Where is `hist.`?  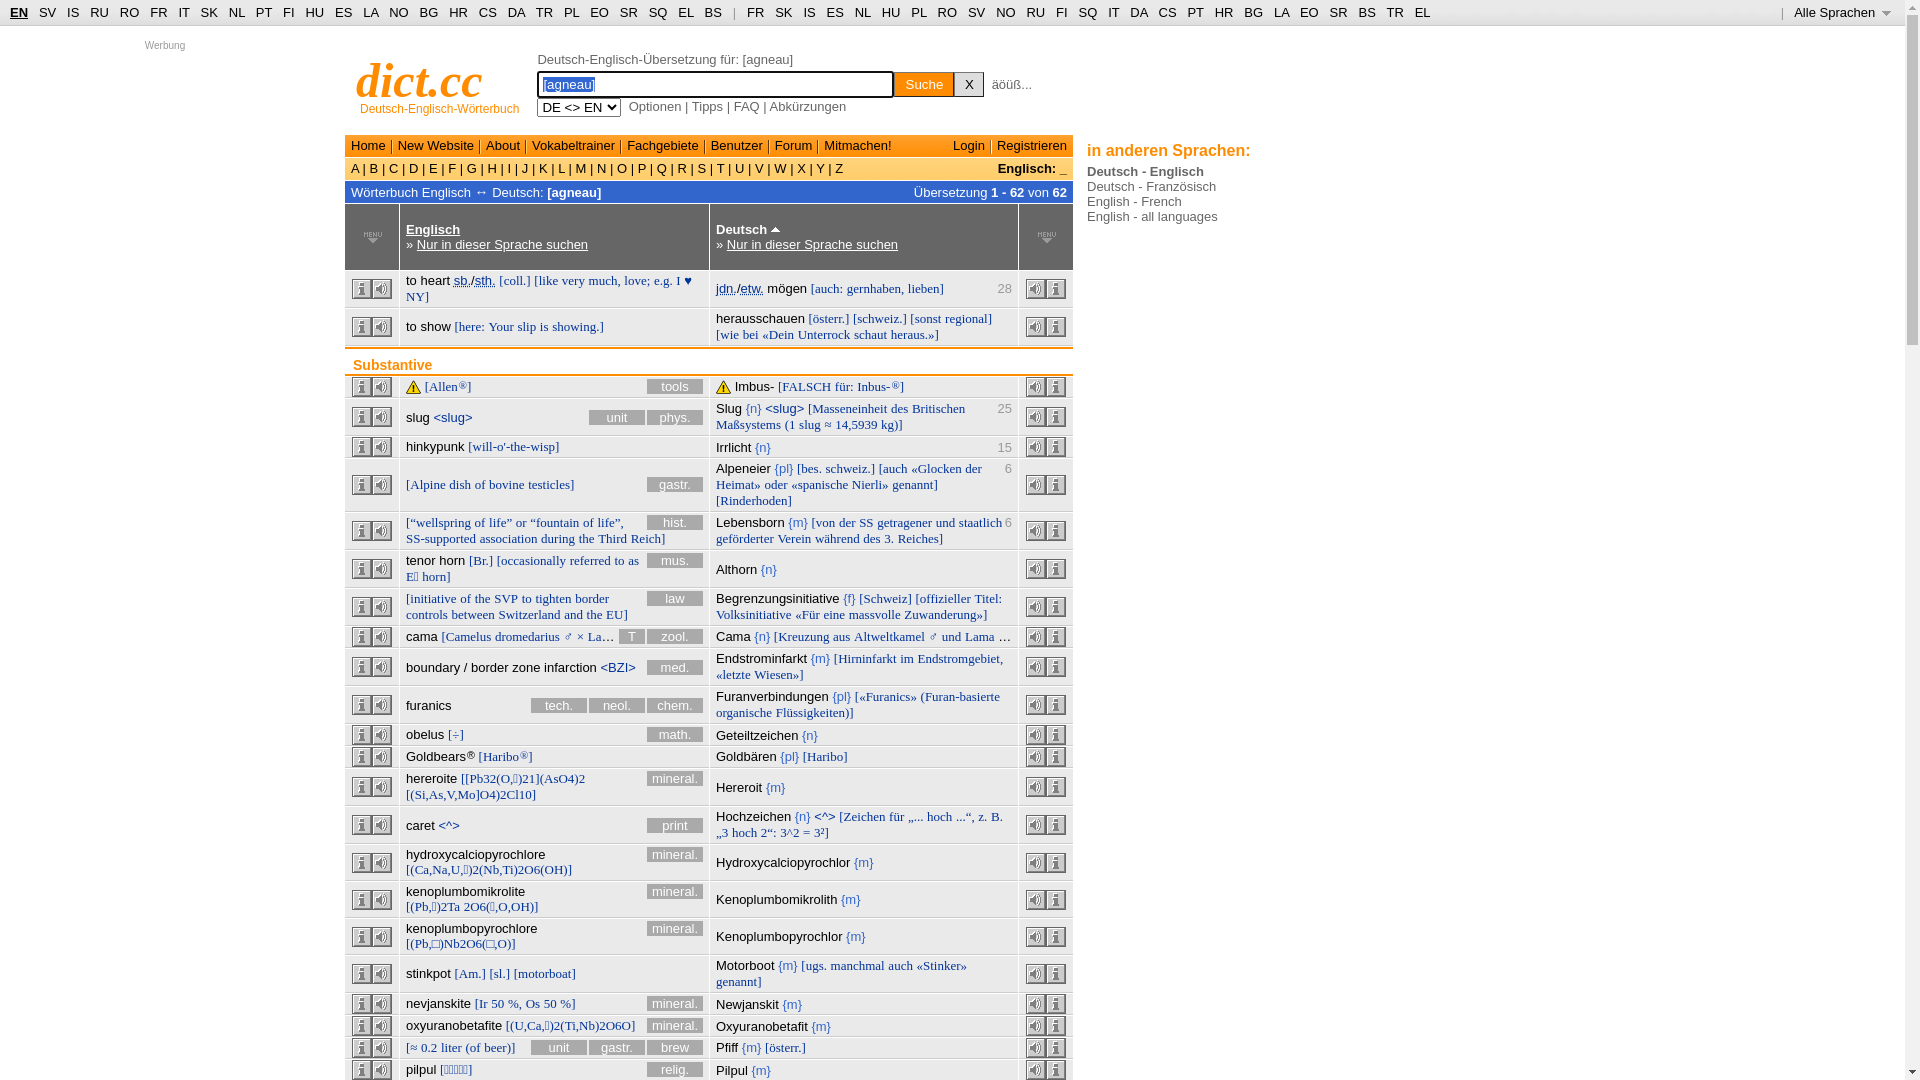
hist. is located at coordinates (675, 522).